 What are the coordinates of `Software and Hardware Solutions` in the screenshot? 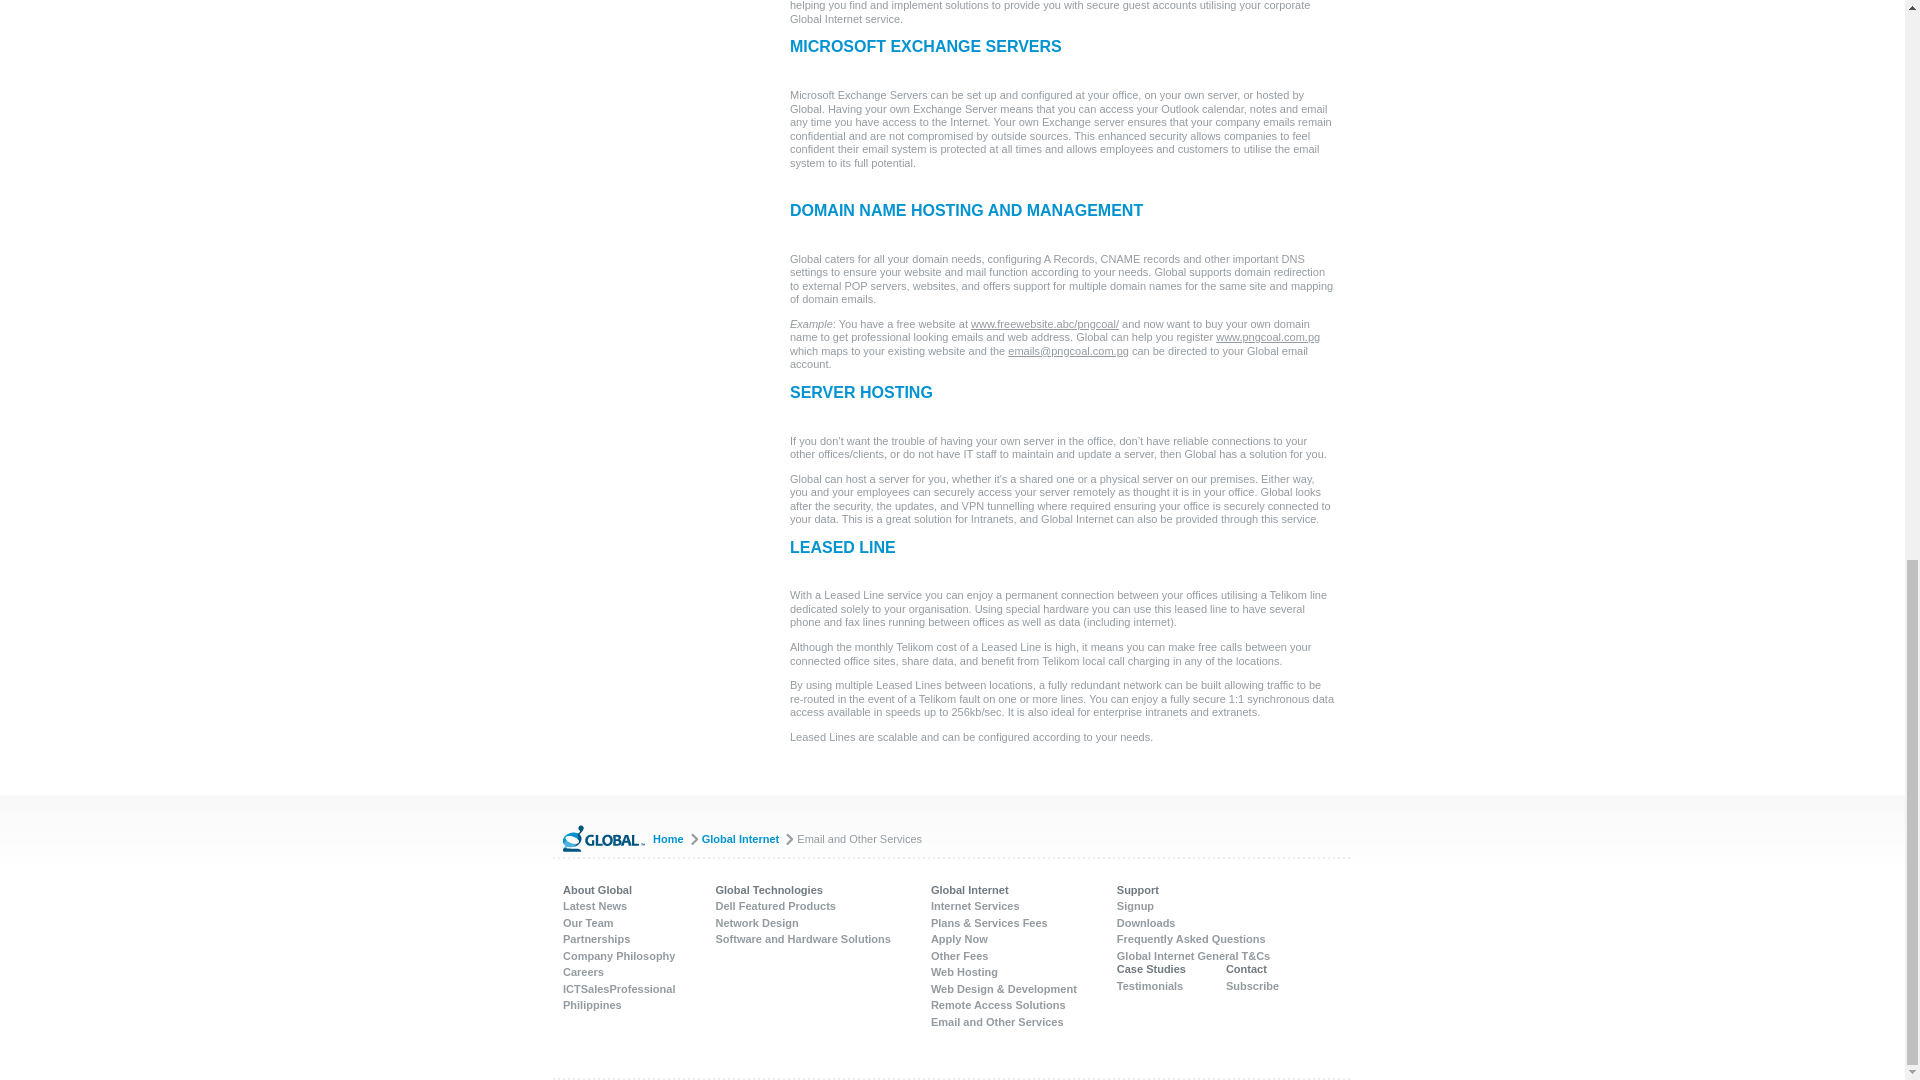 It's located at (803, 939).